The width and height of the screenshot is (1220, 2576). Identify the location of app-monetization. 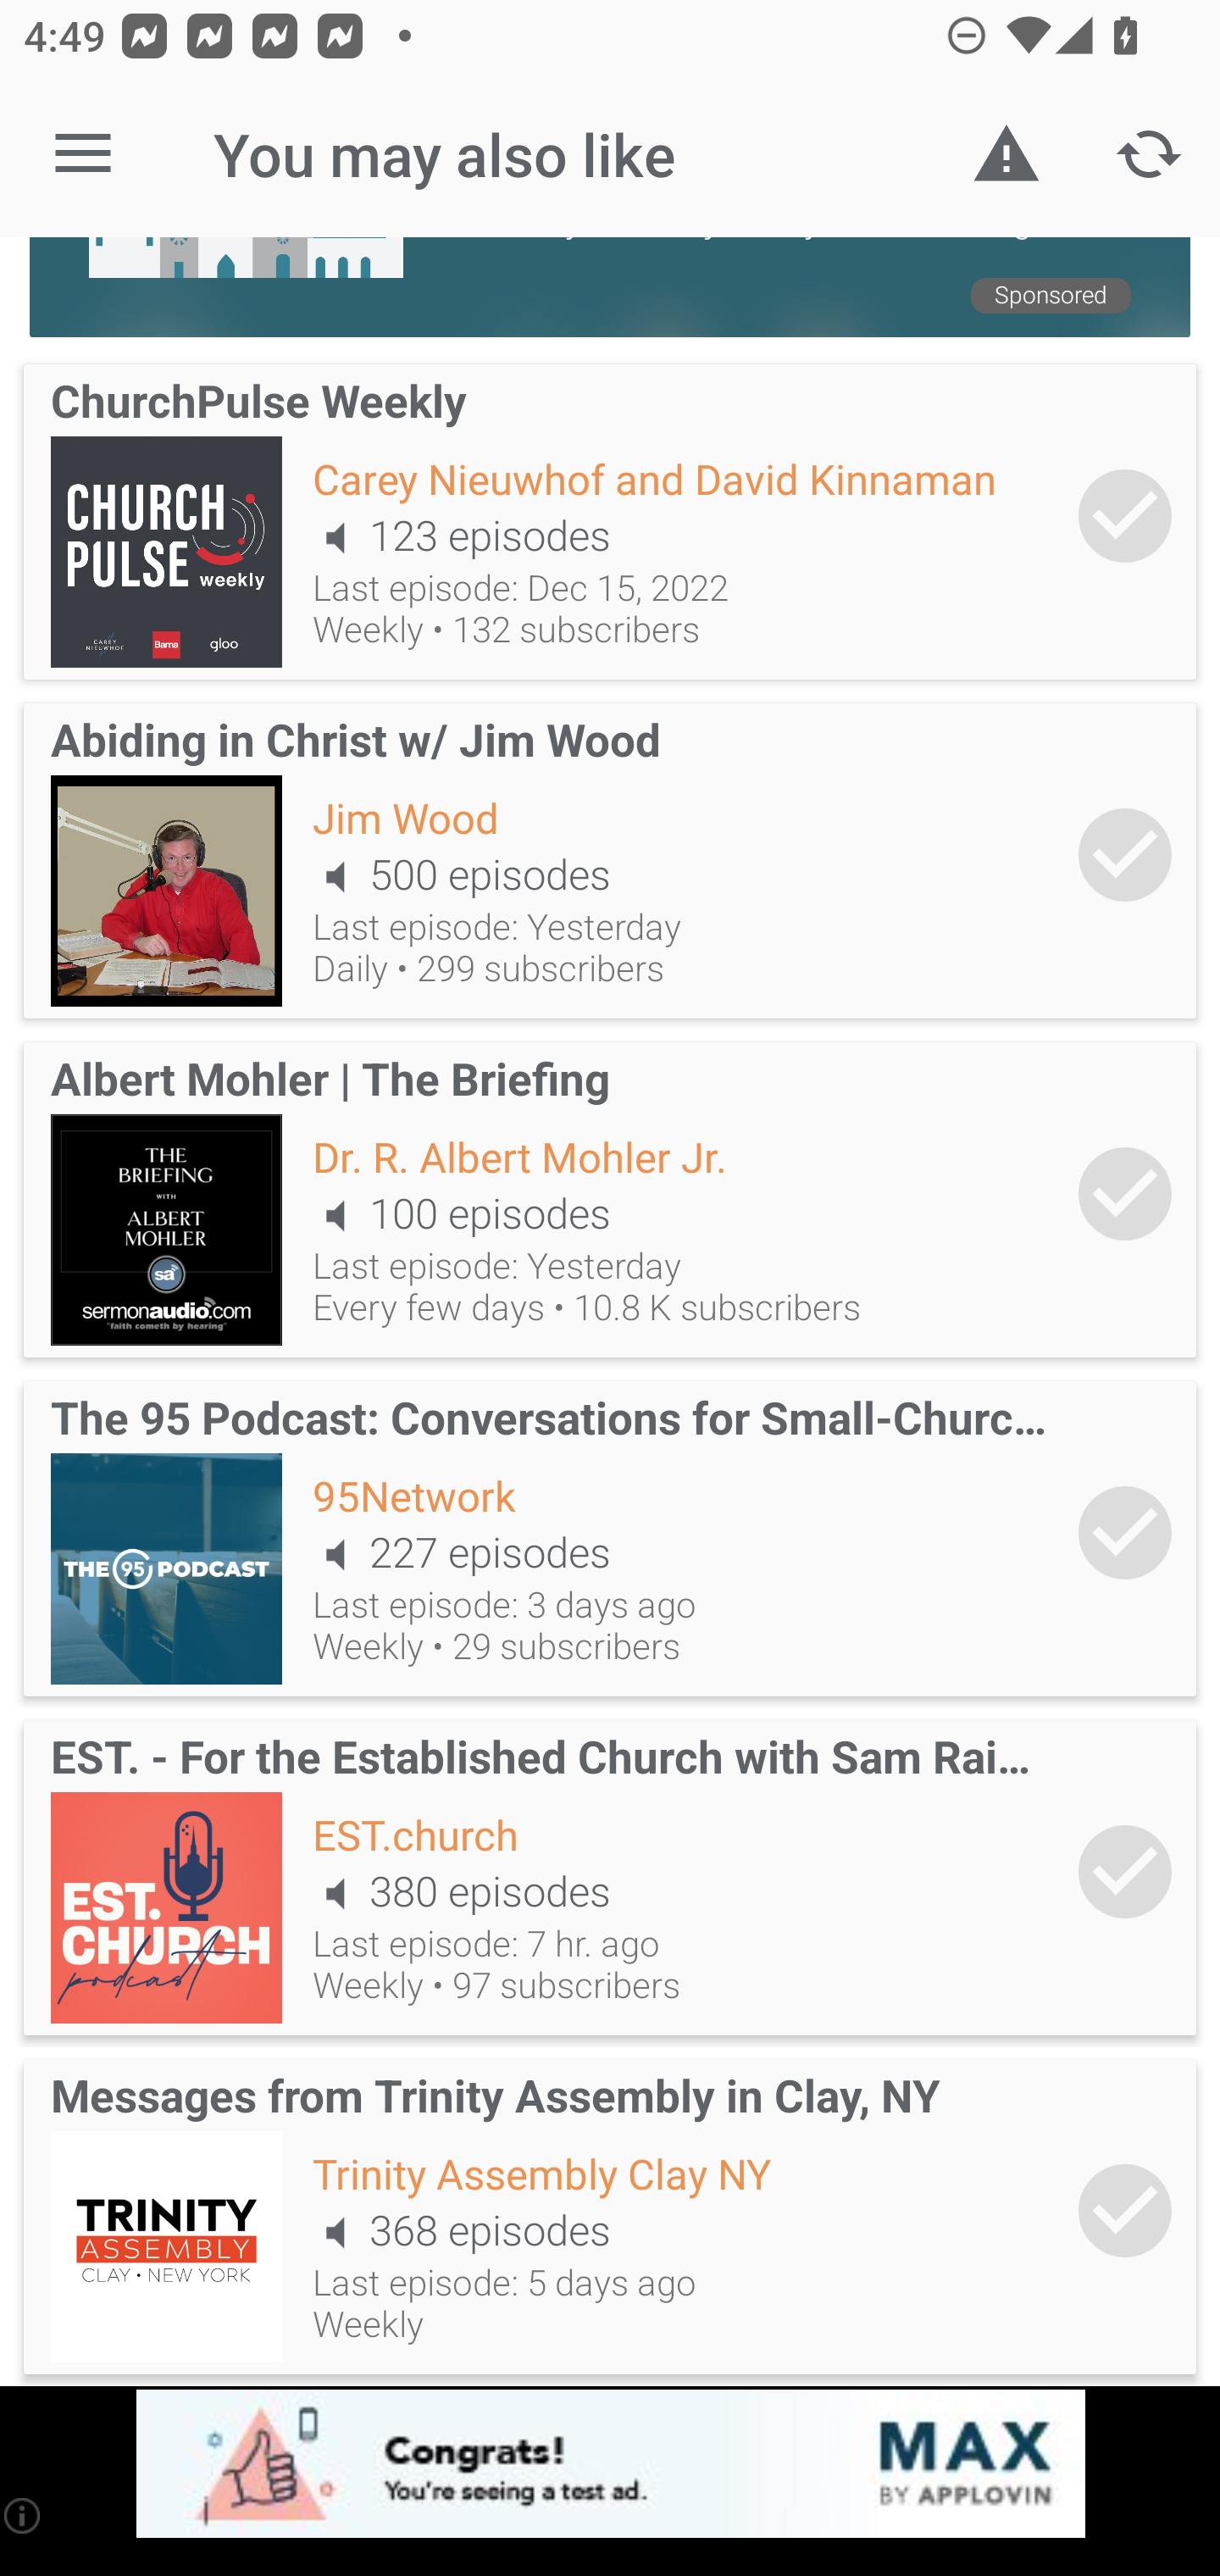
(610, 2465).